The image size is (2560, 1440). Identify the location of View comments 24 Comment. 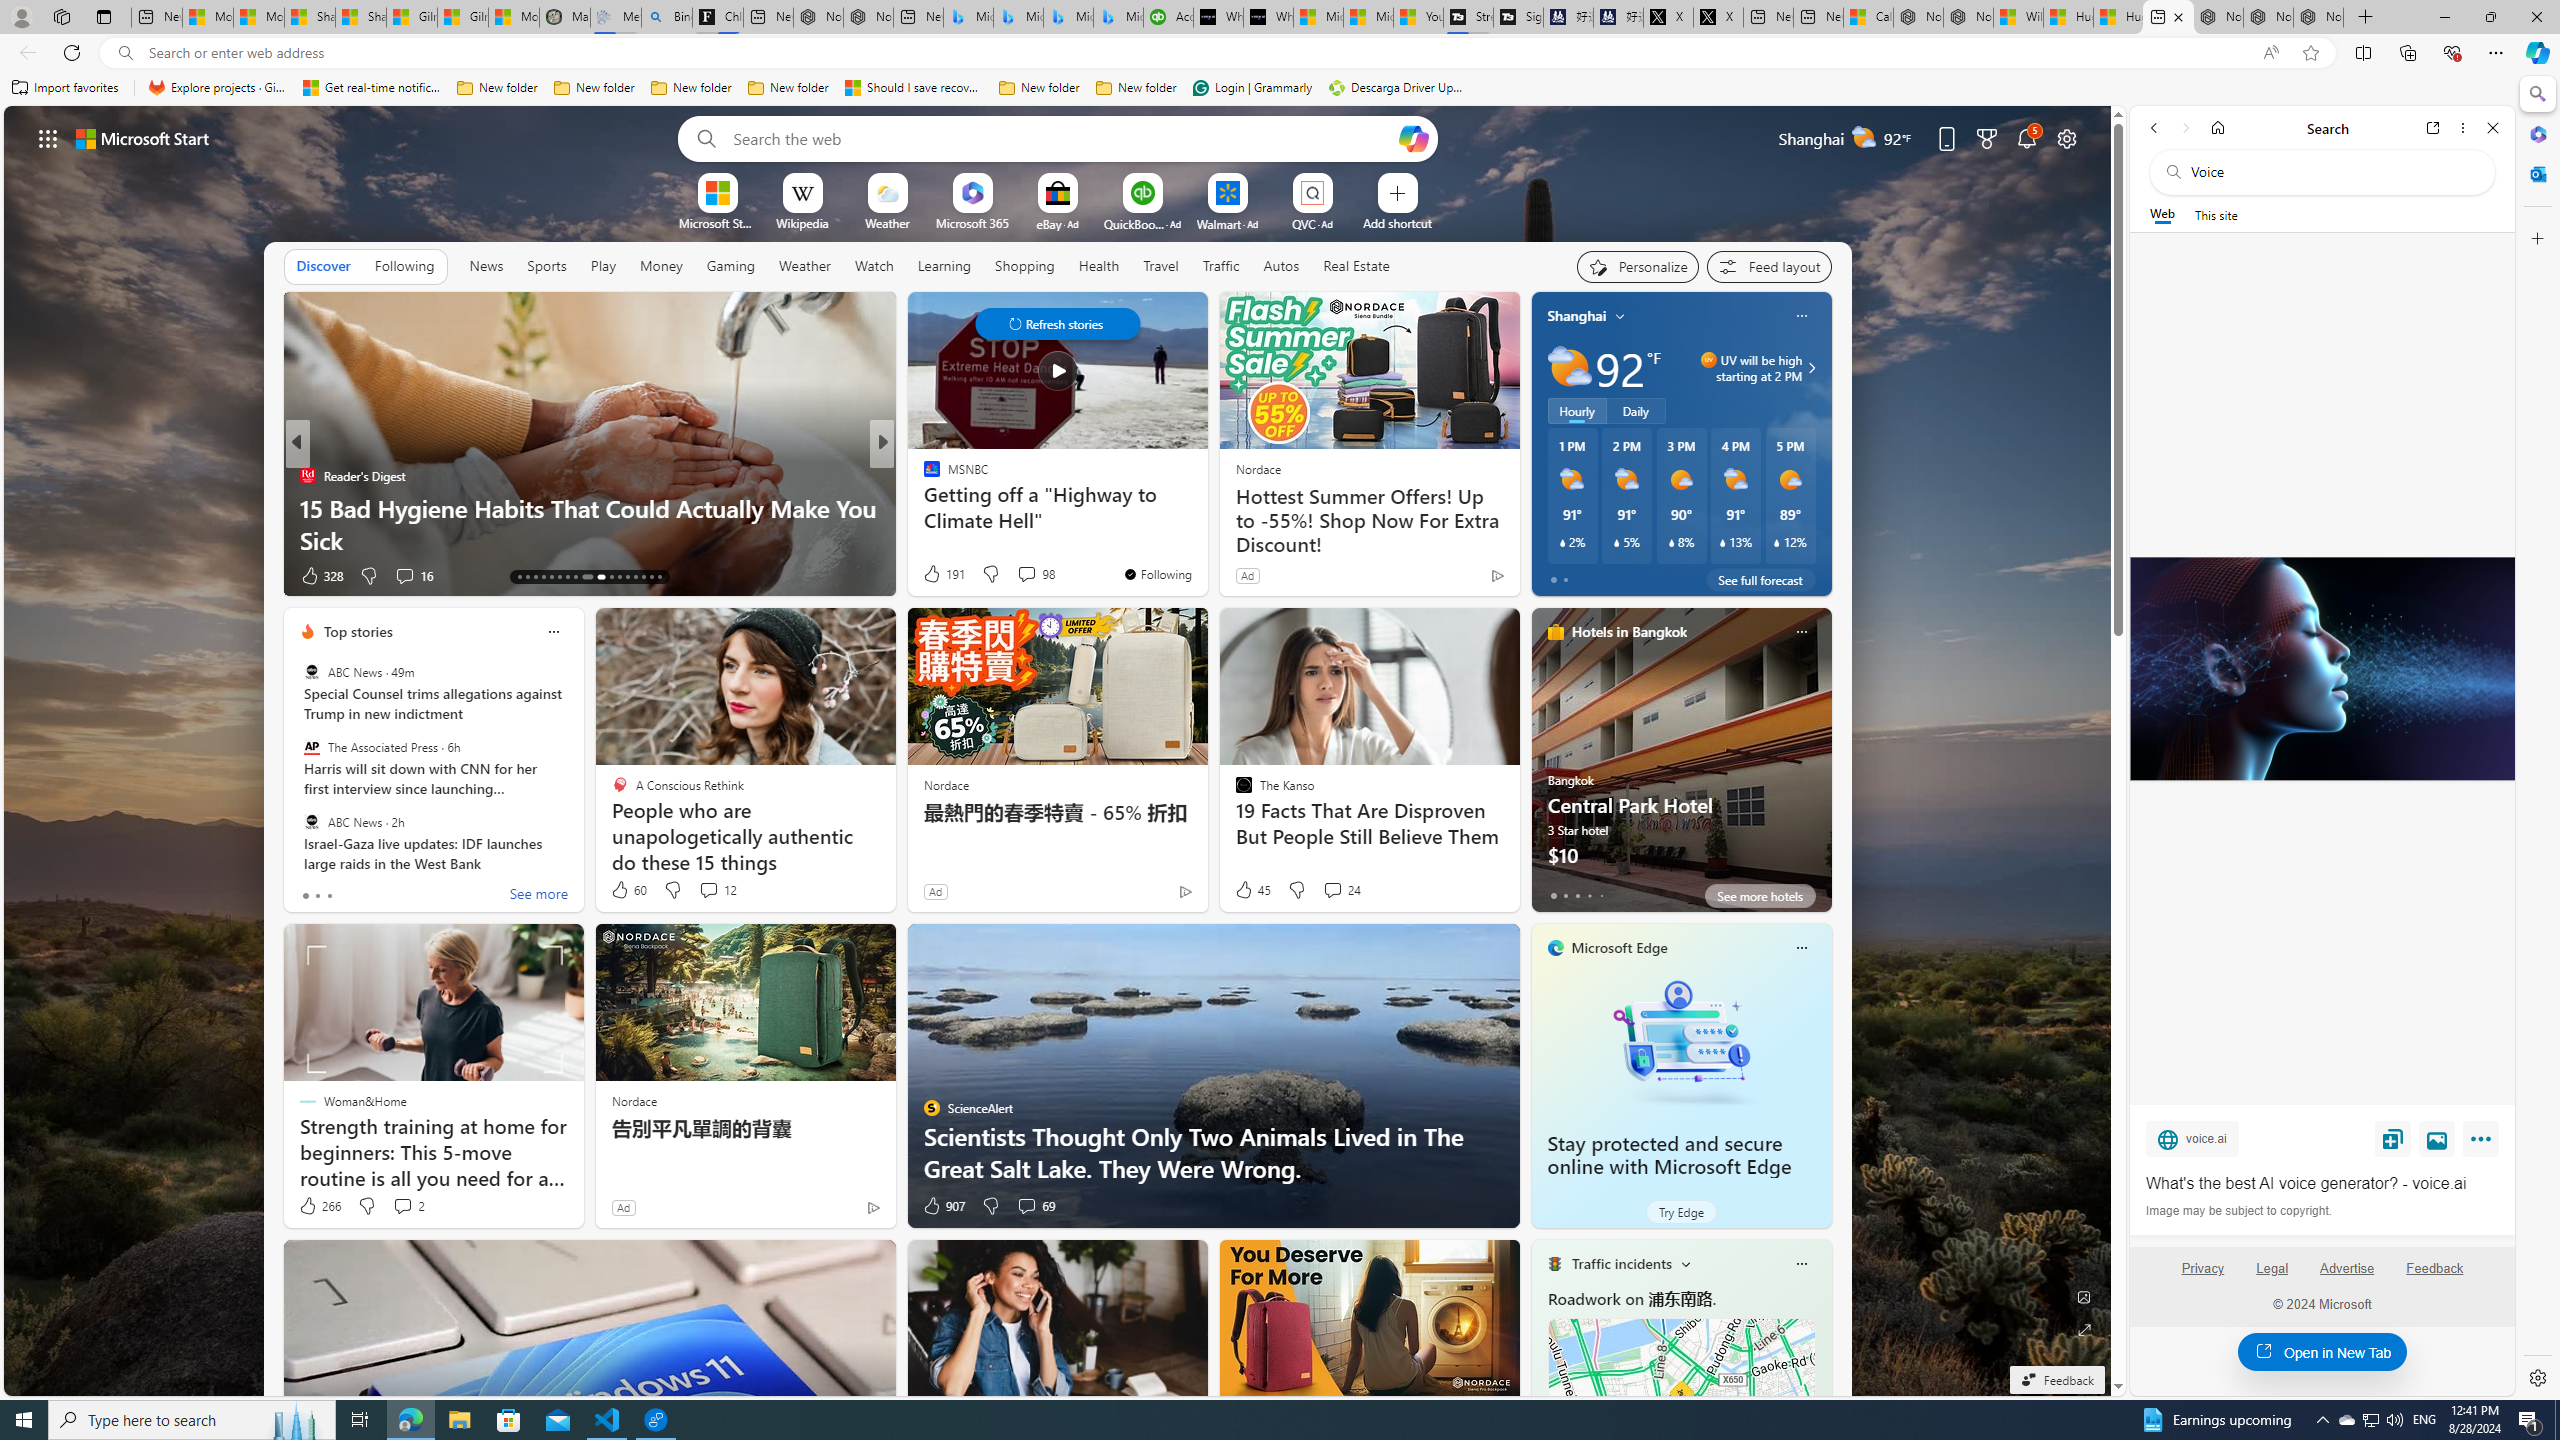
(1341, 890).